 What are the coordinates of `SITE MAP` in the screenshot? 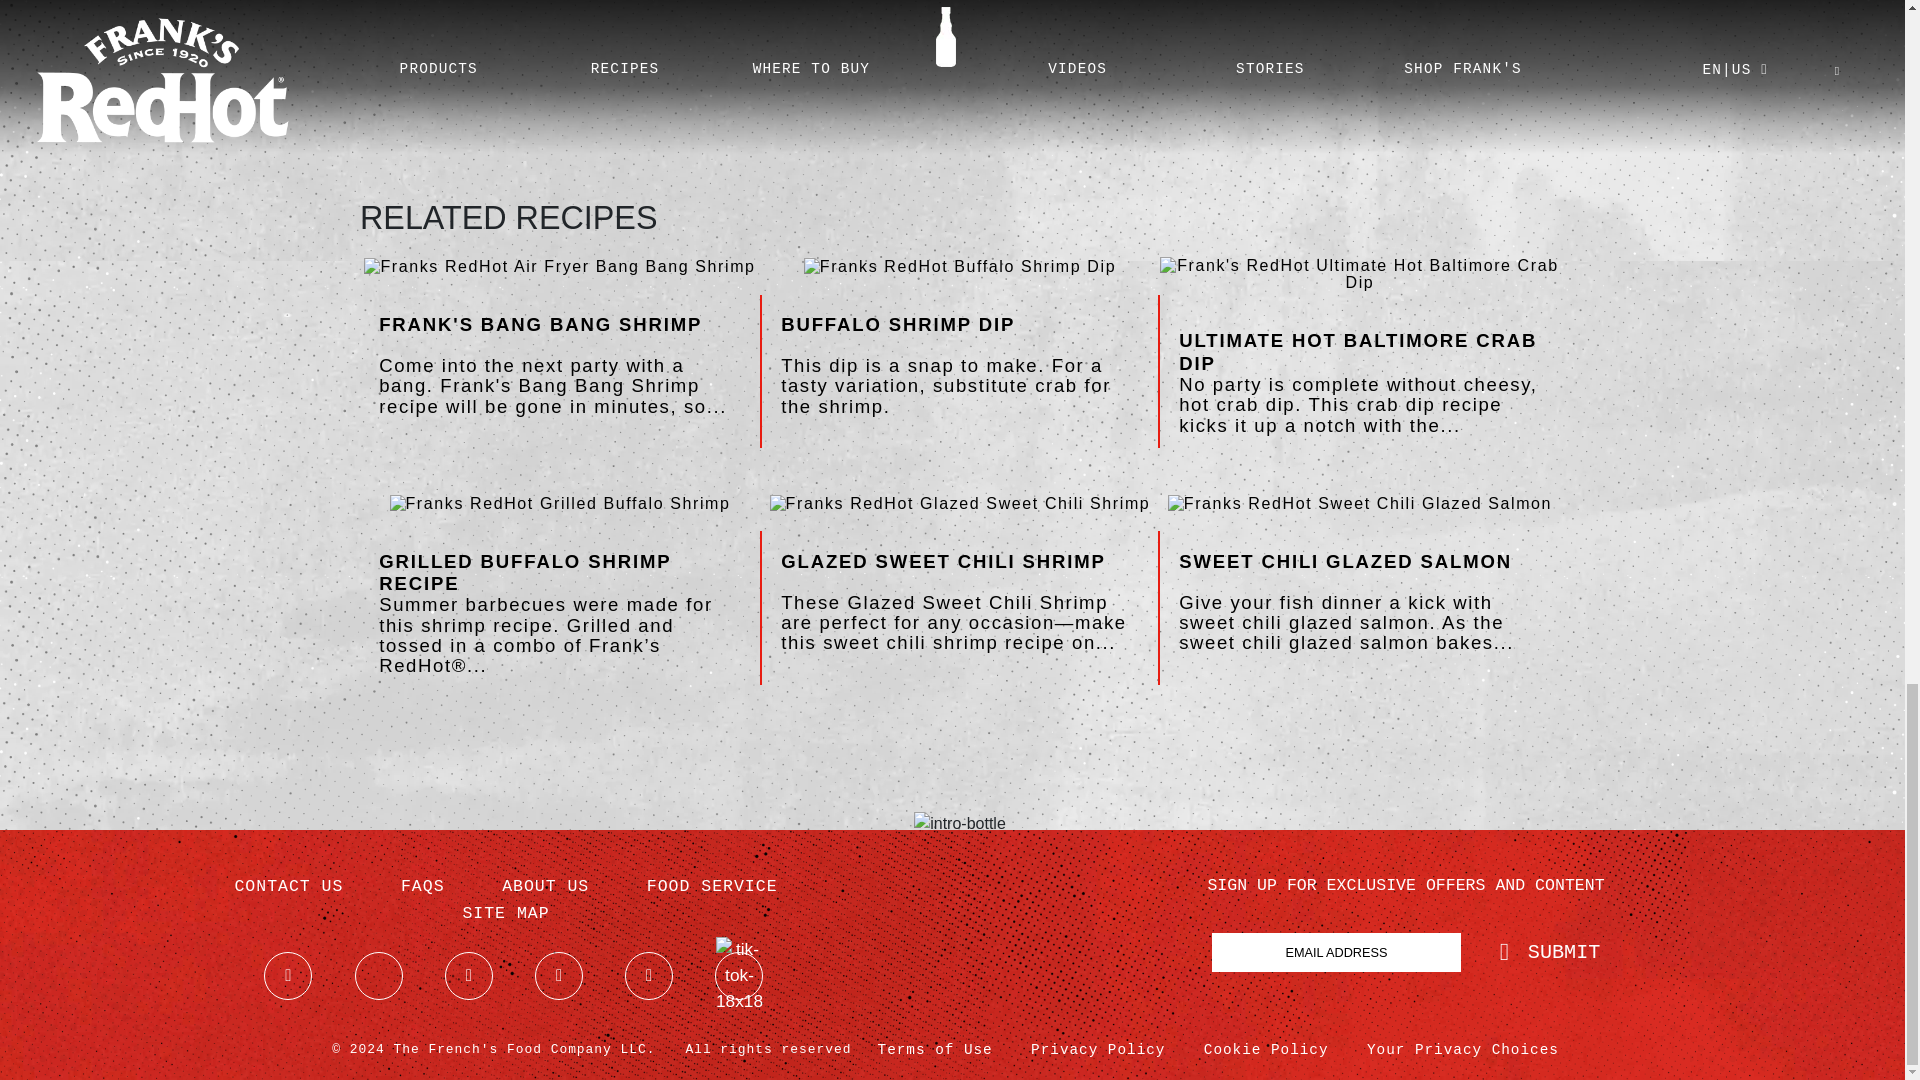 It's located at (506, 914).